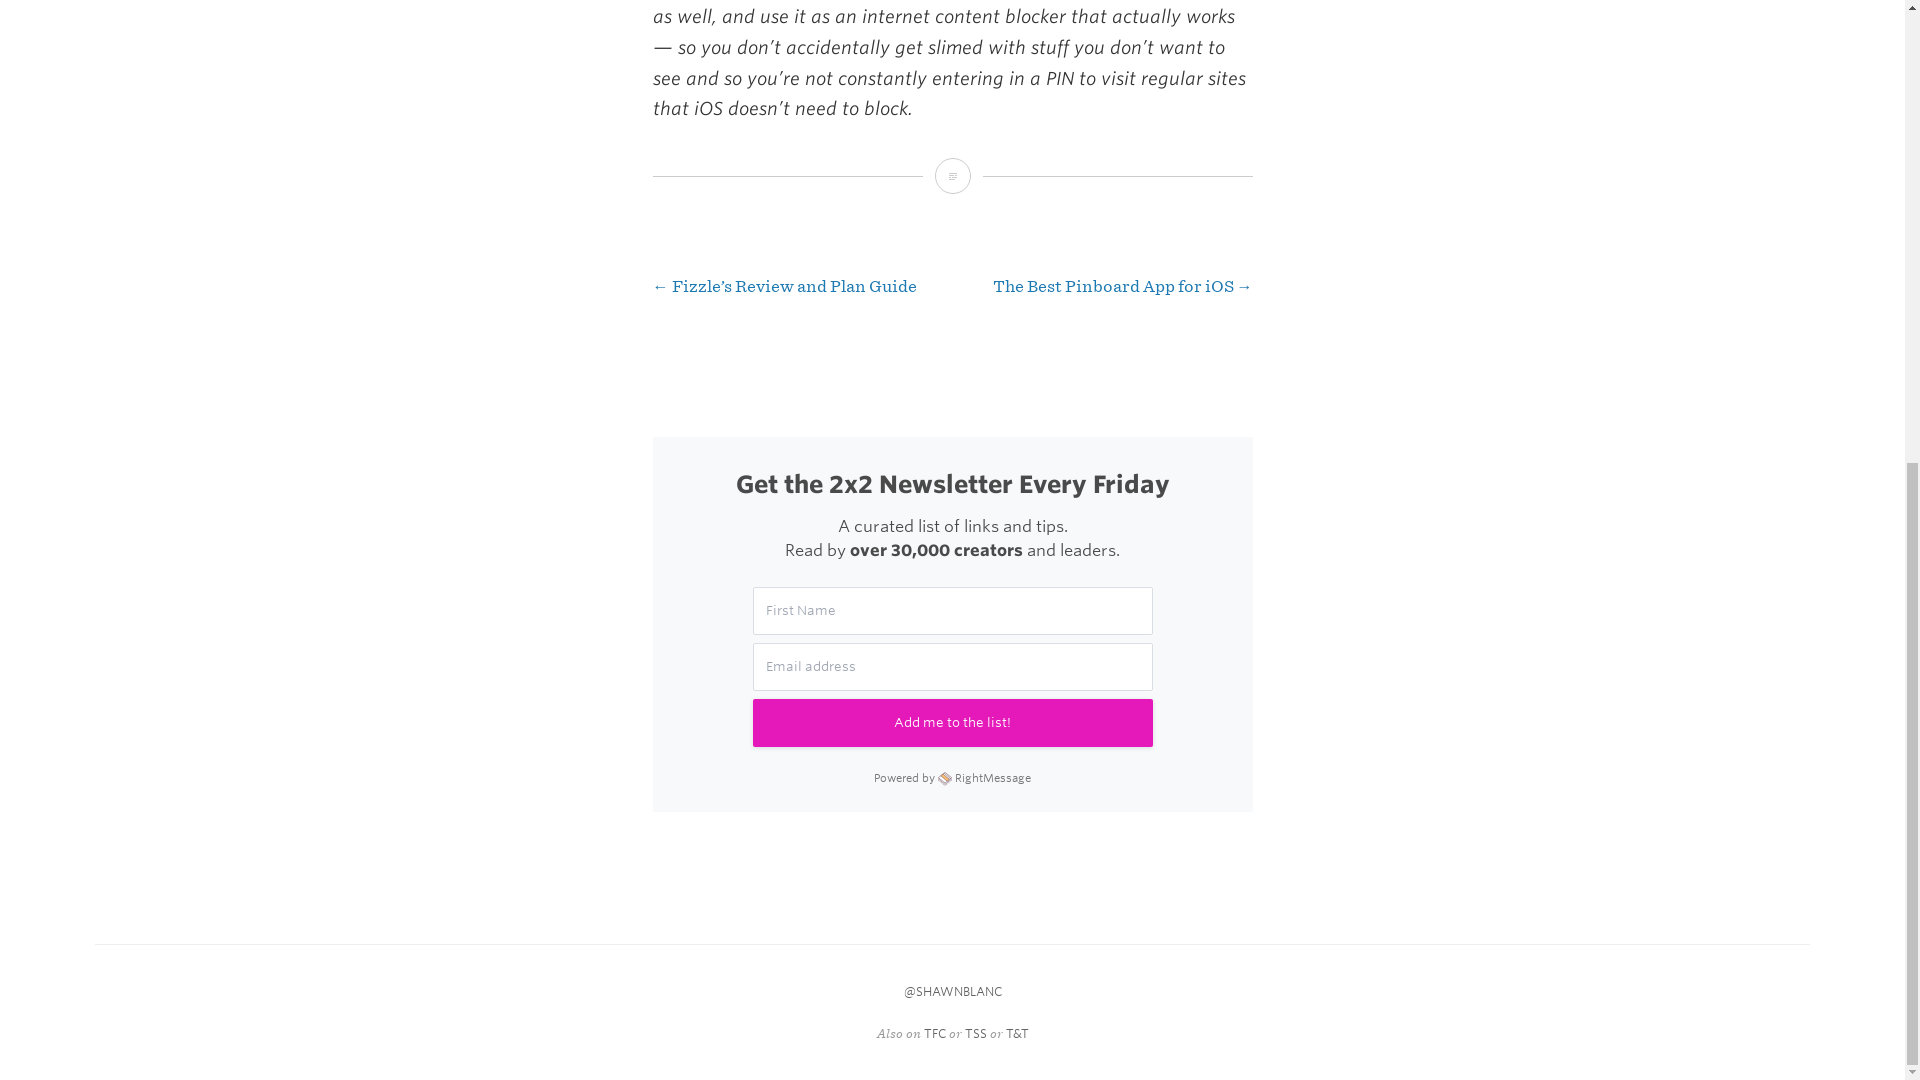 The image size is (1920, 1080). I want to click on TFC, so click(934, 1034).